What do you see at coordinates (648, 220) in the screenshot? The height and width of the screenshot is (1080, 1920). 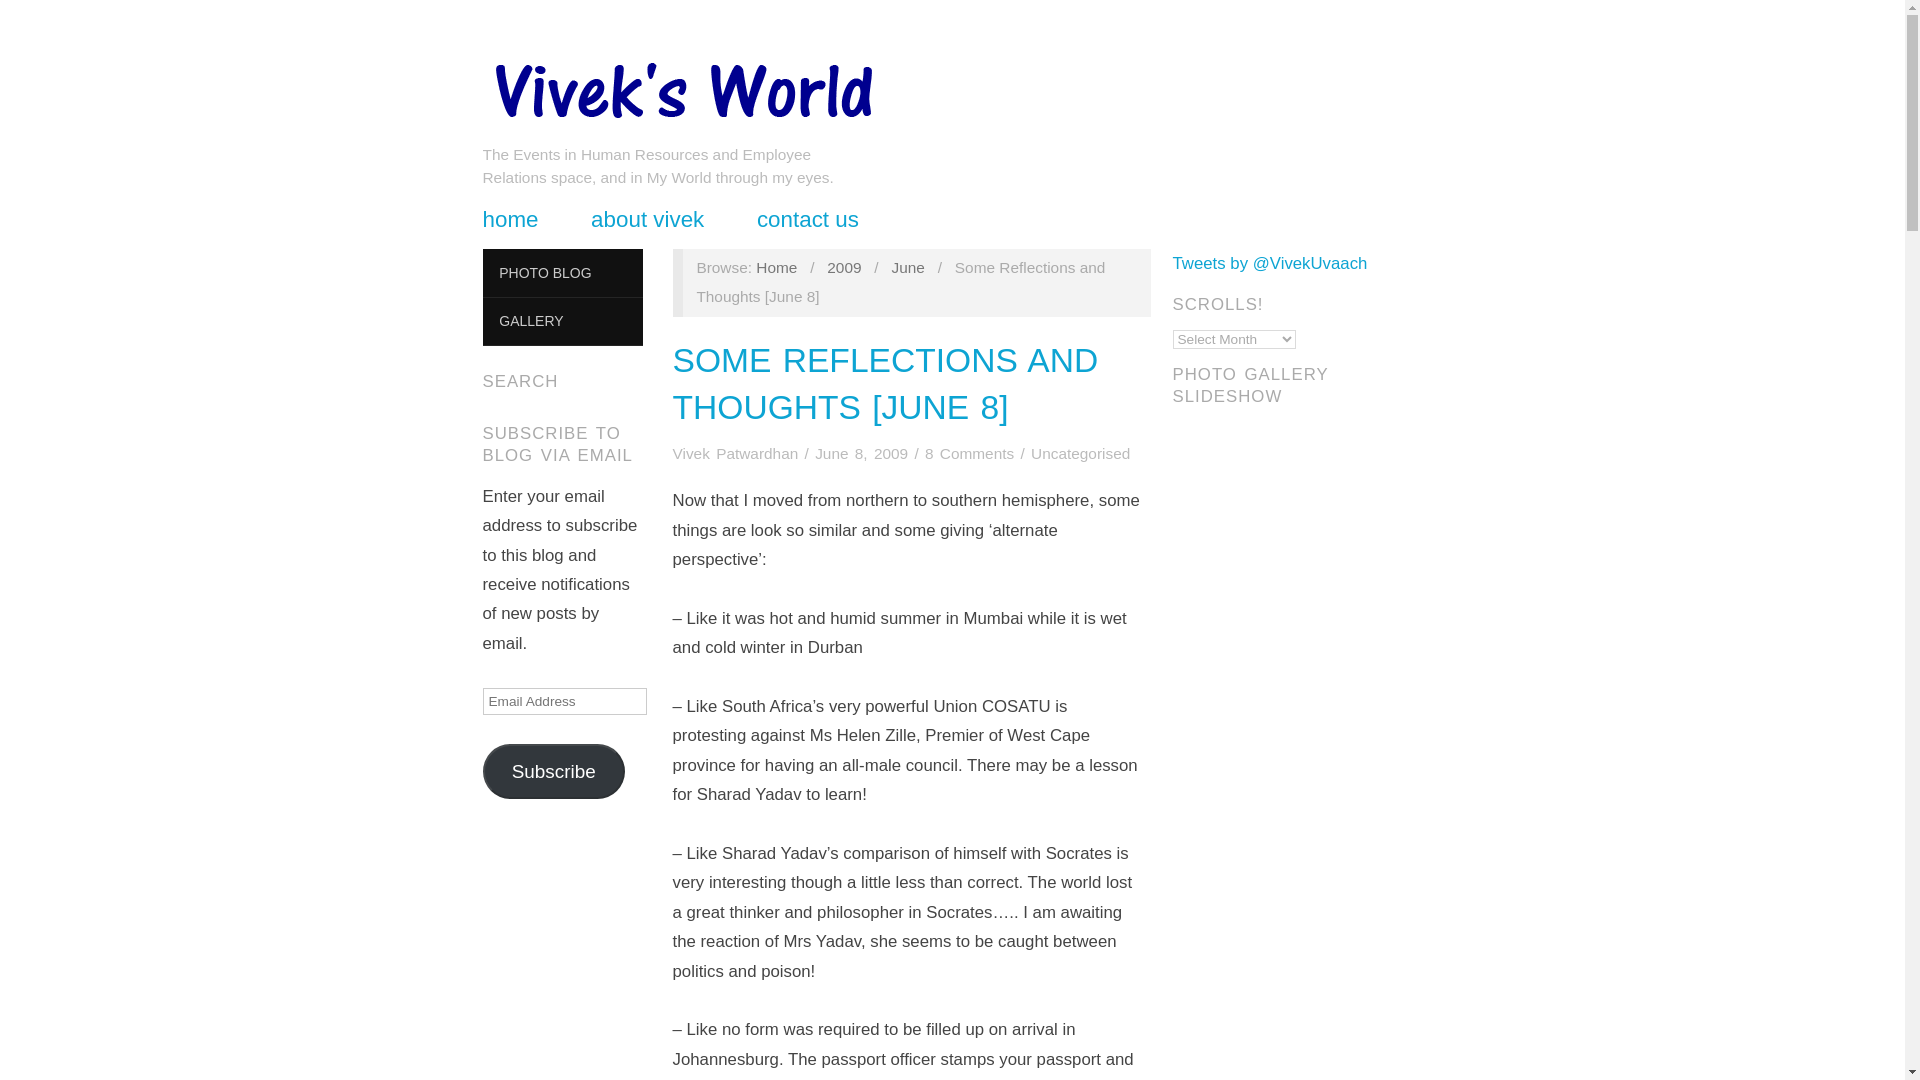 I see `about vivek` at bounding box center [648, 220].